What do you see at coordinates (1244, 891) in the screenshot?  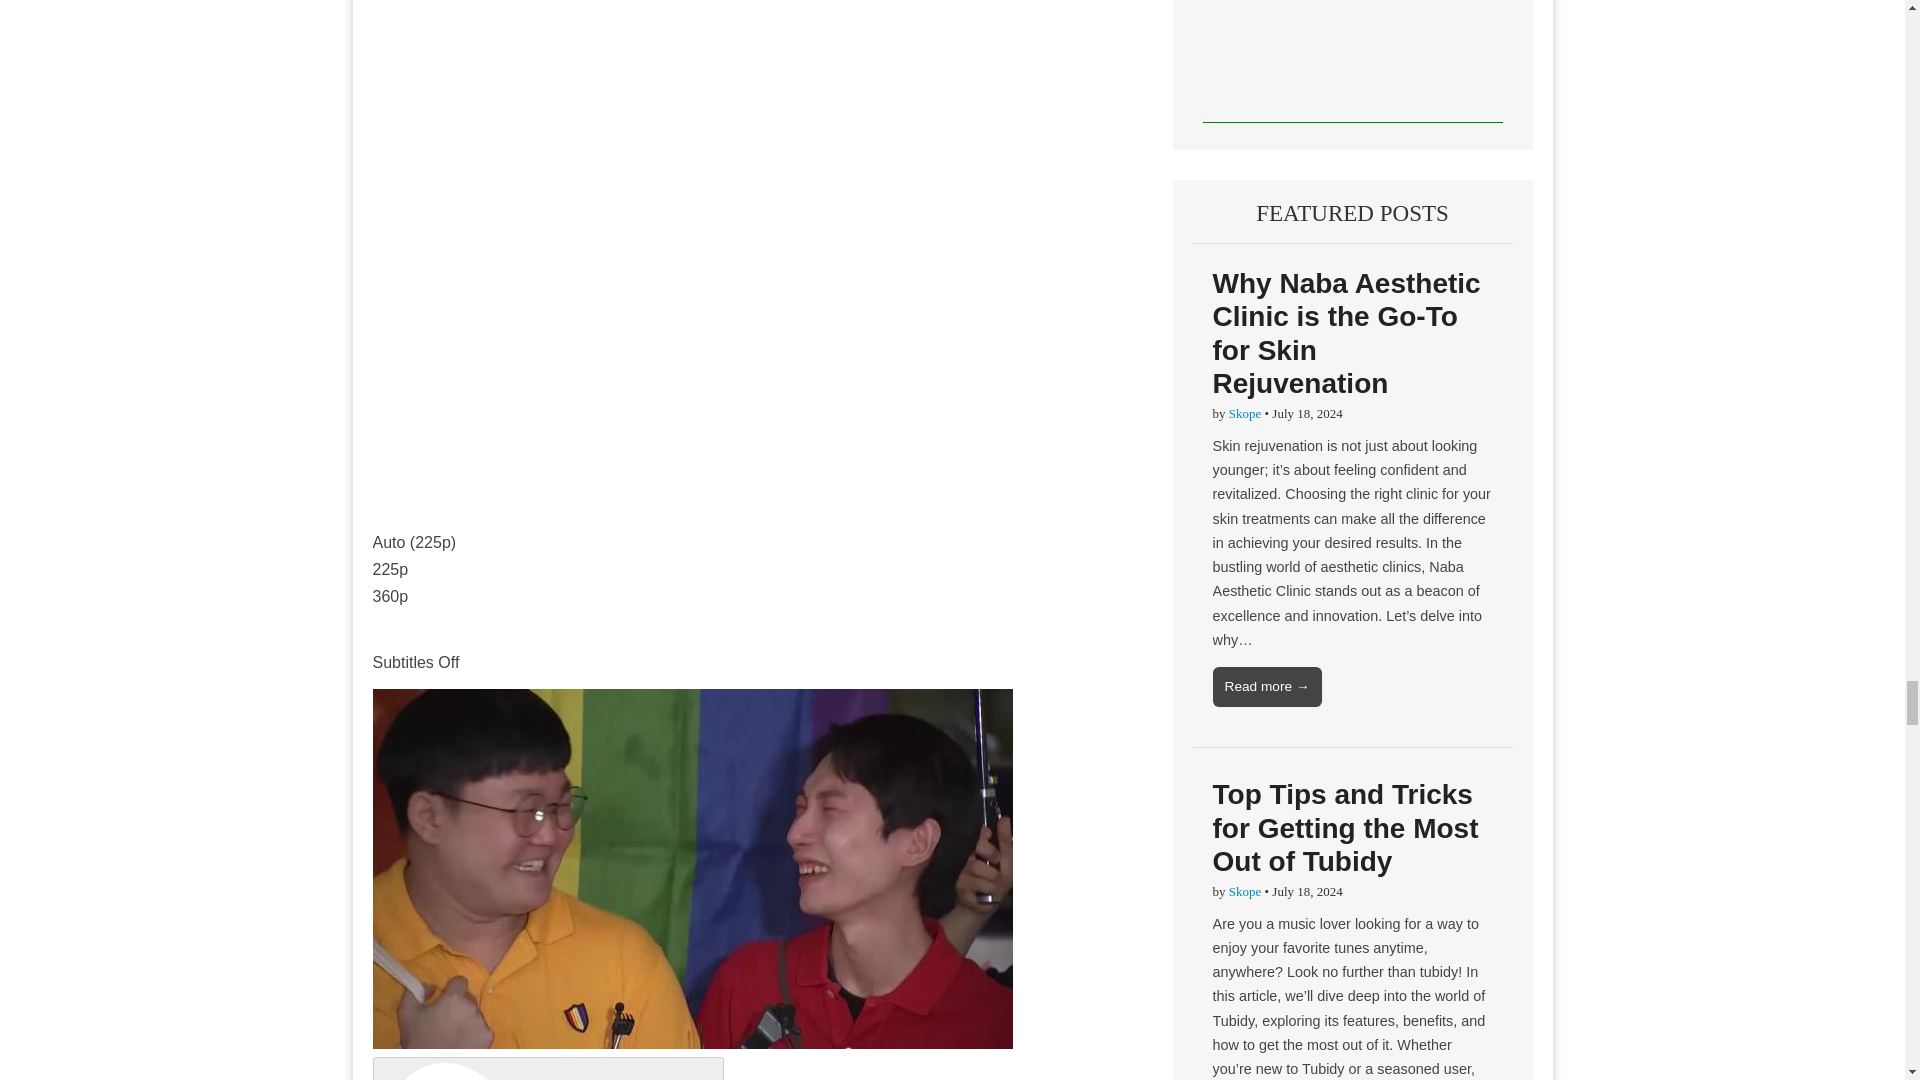 I see `Posts by Skope` at bounding box center [1244, 891].